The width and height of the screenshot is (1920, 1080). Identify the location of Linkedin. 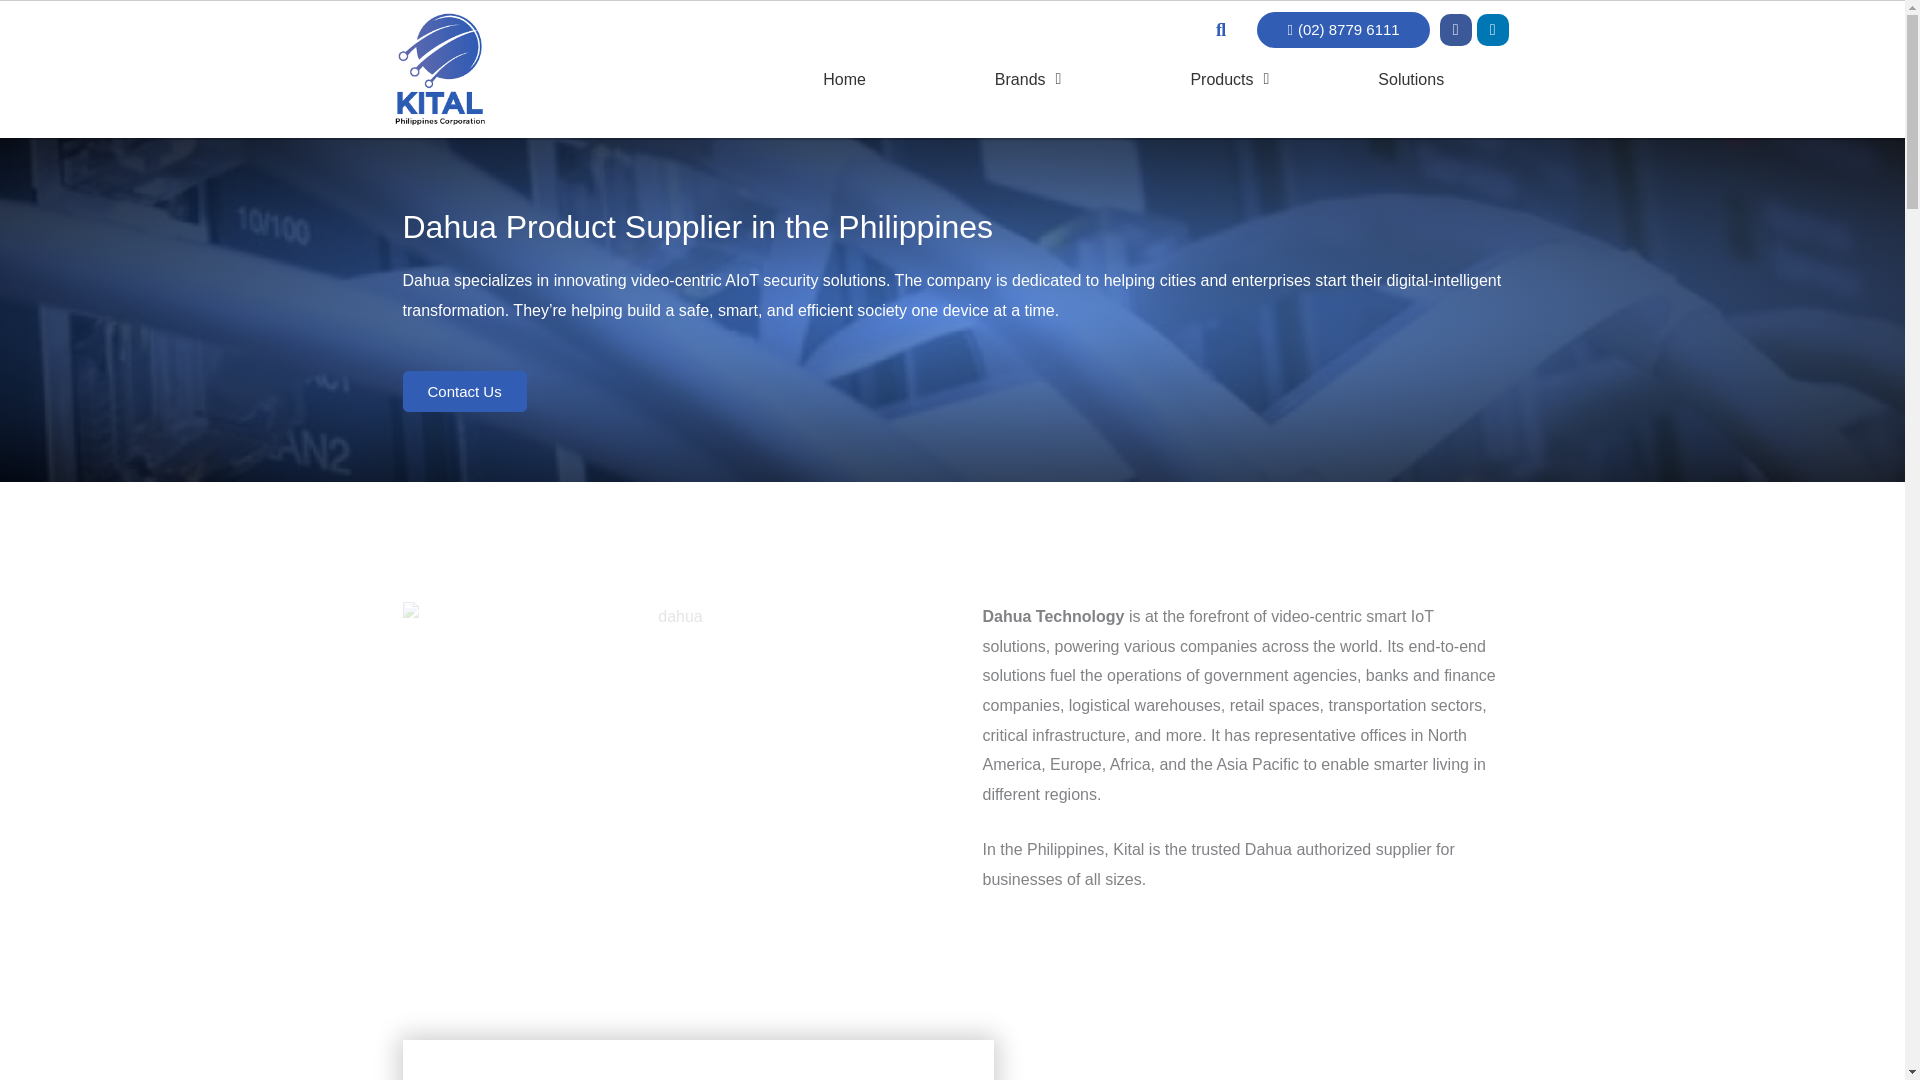
(1492, 30).